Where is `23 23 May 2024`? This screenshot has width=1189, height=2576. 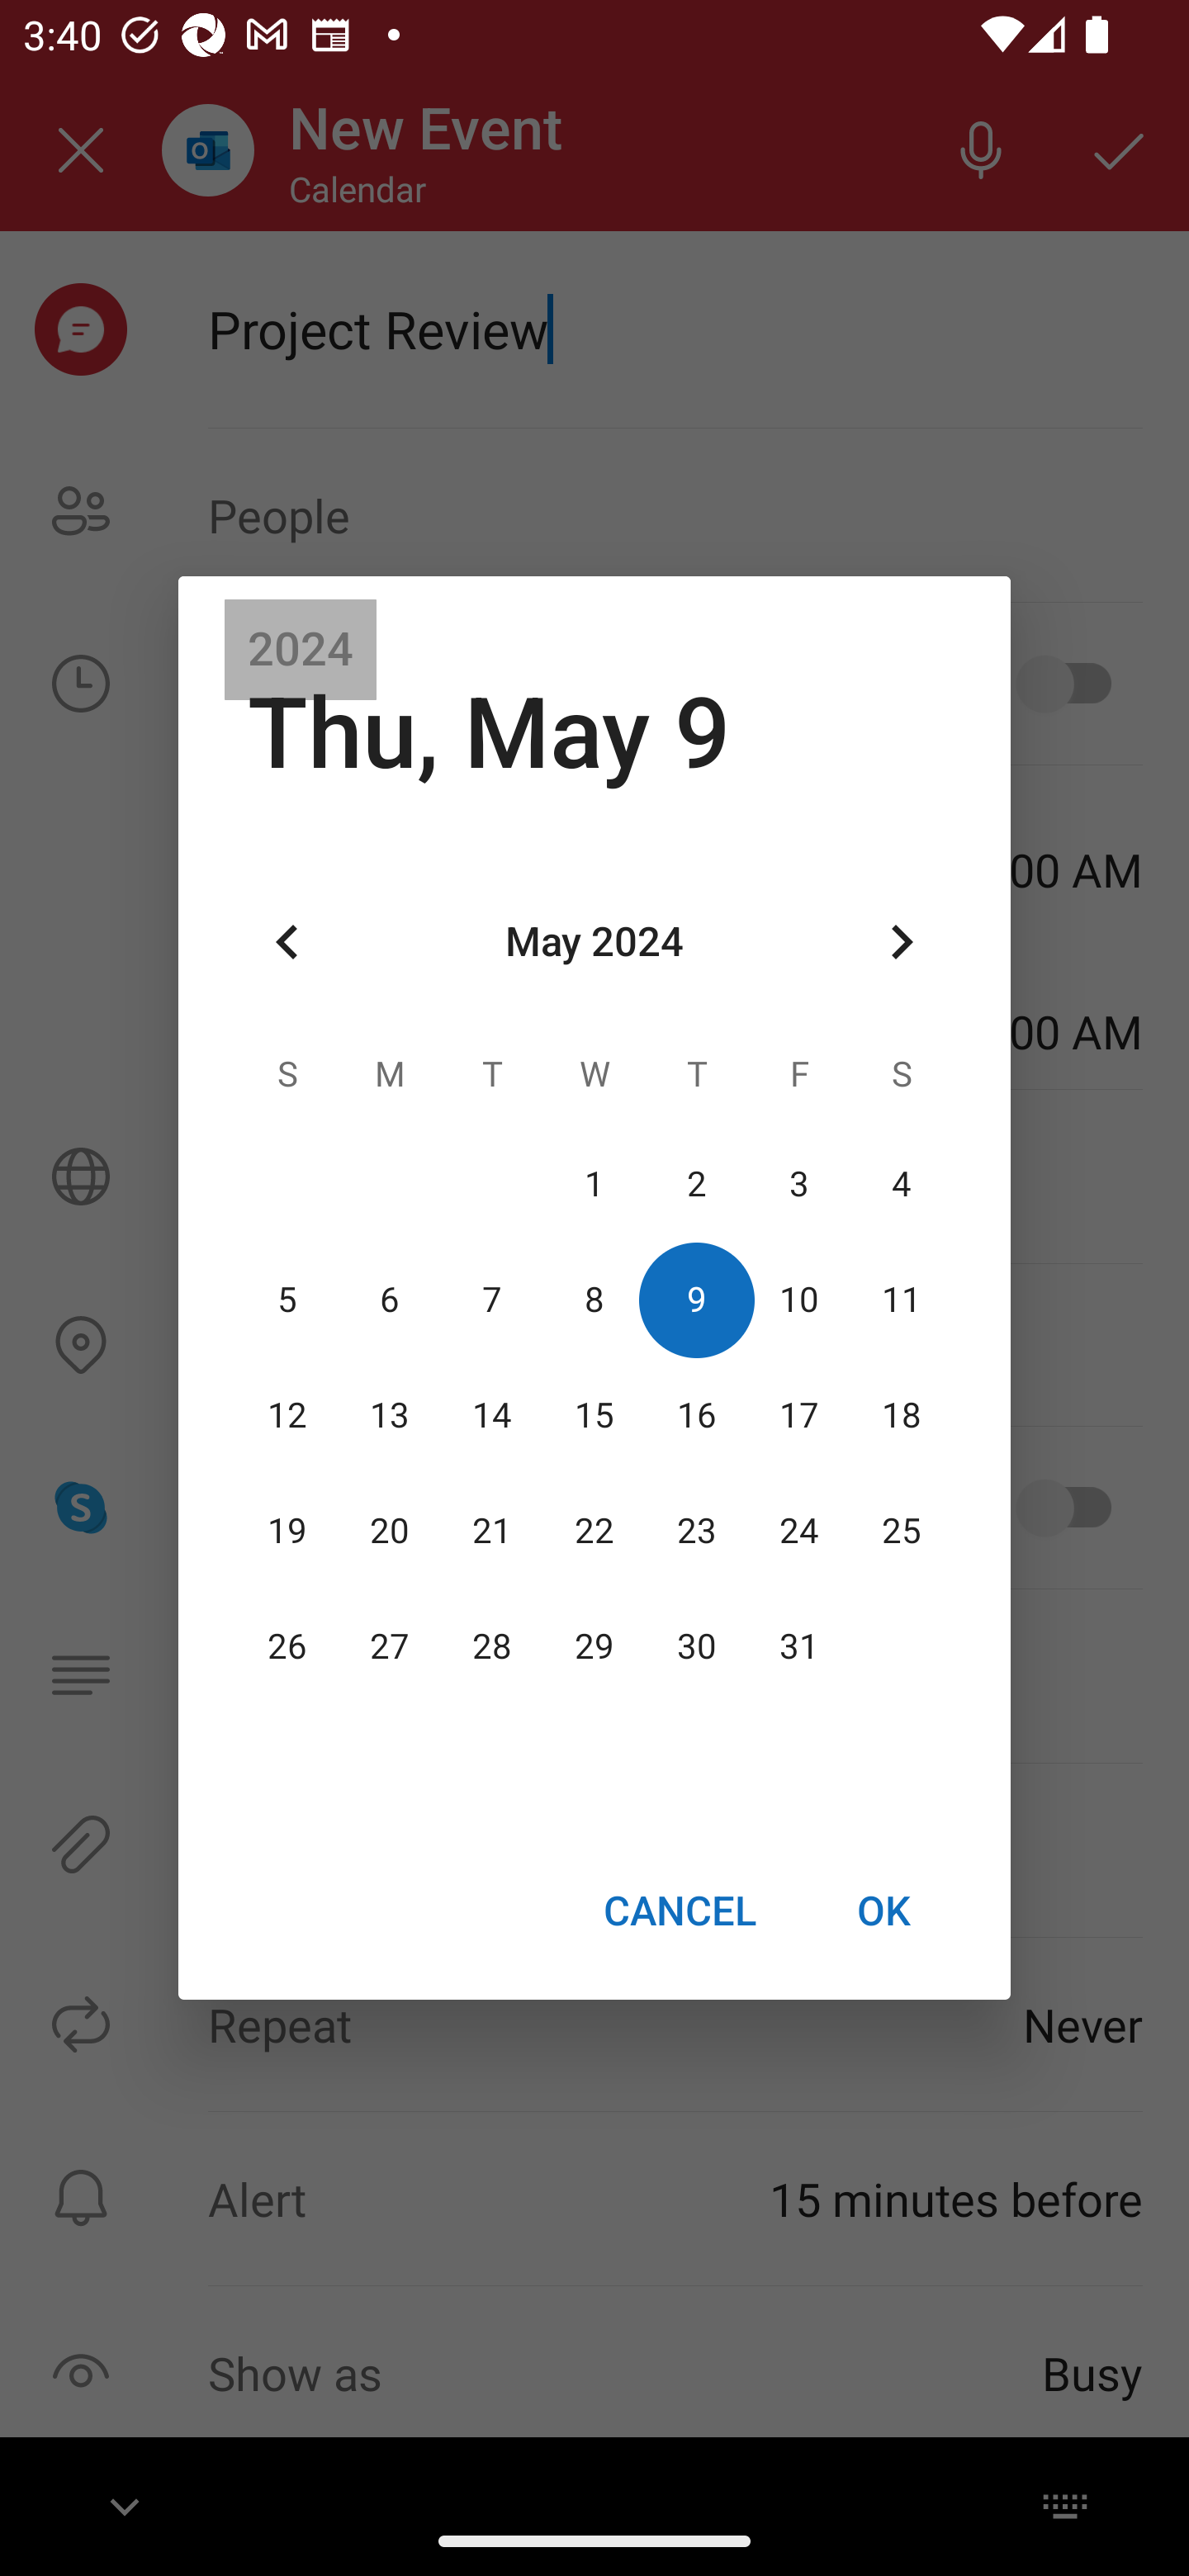
23 23 May 2024 is located at coordinates (696, 1531).